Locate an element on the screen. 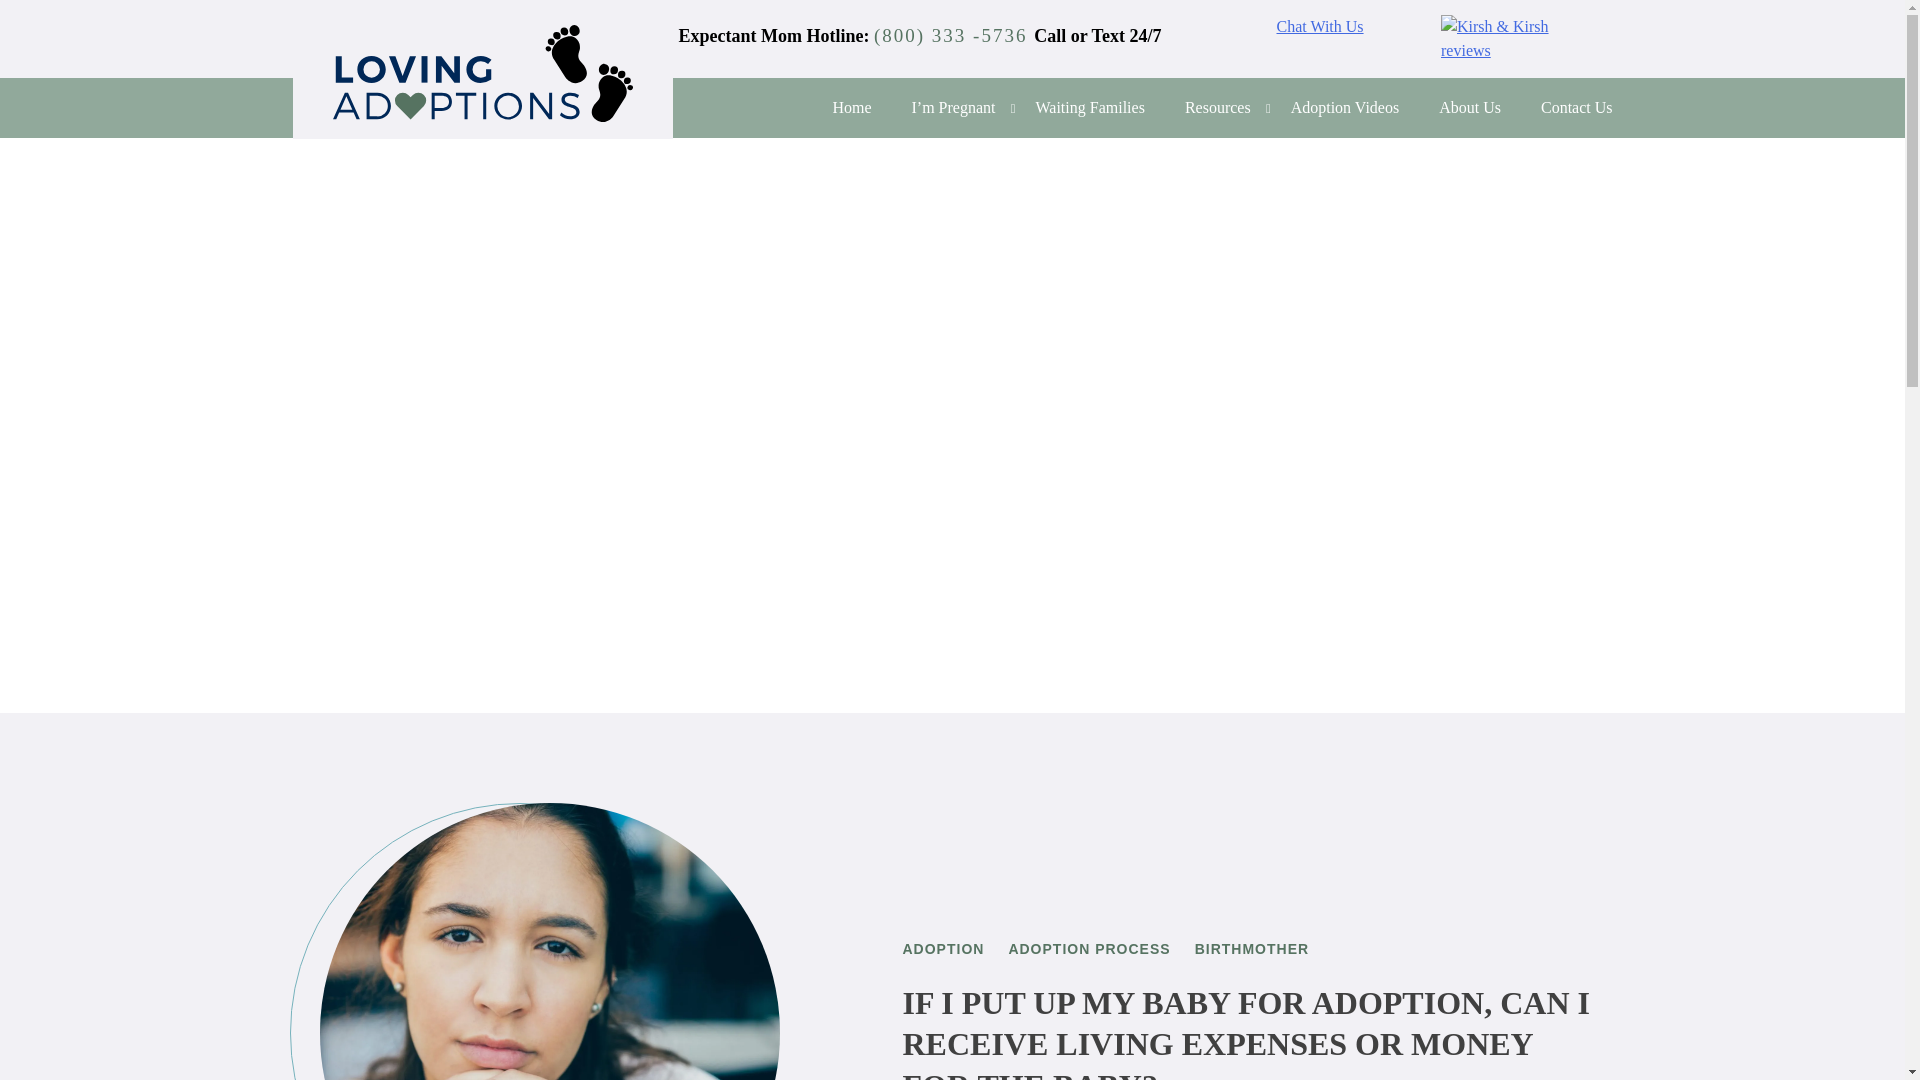  Chat With Us is located at coordinates (1320, 26).